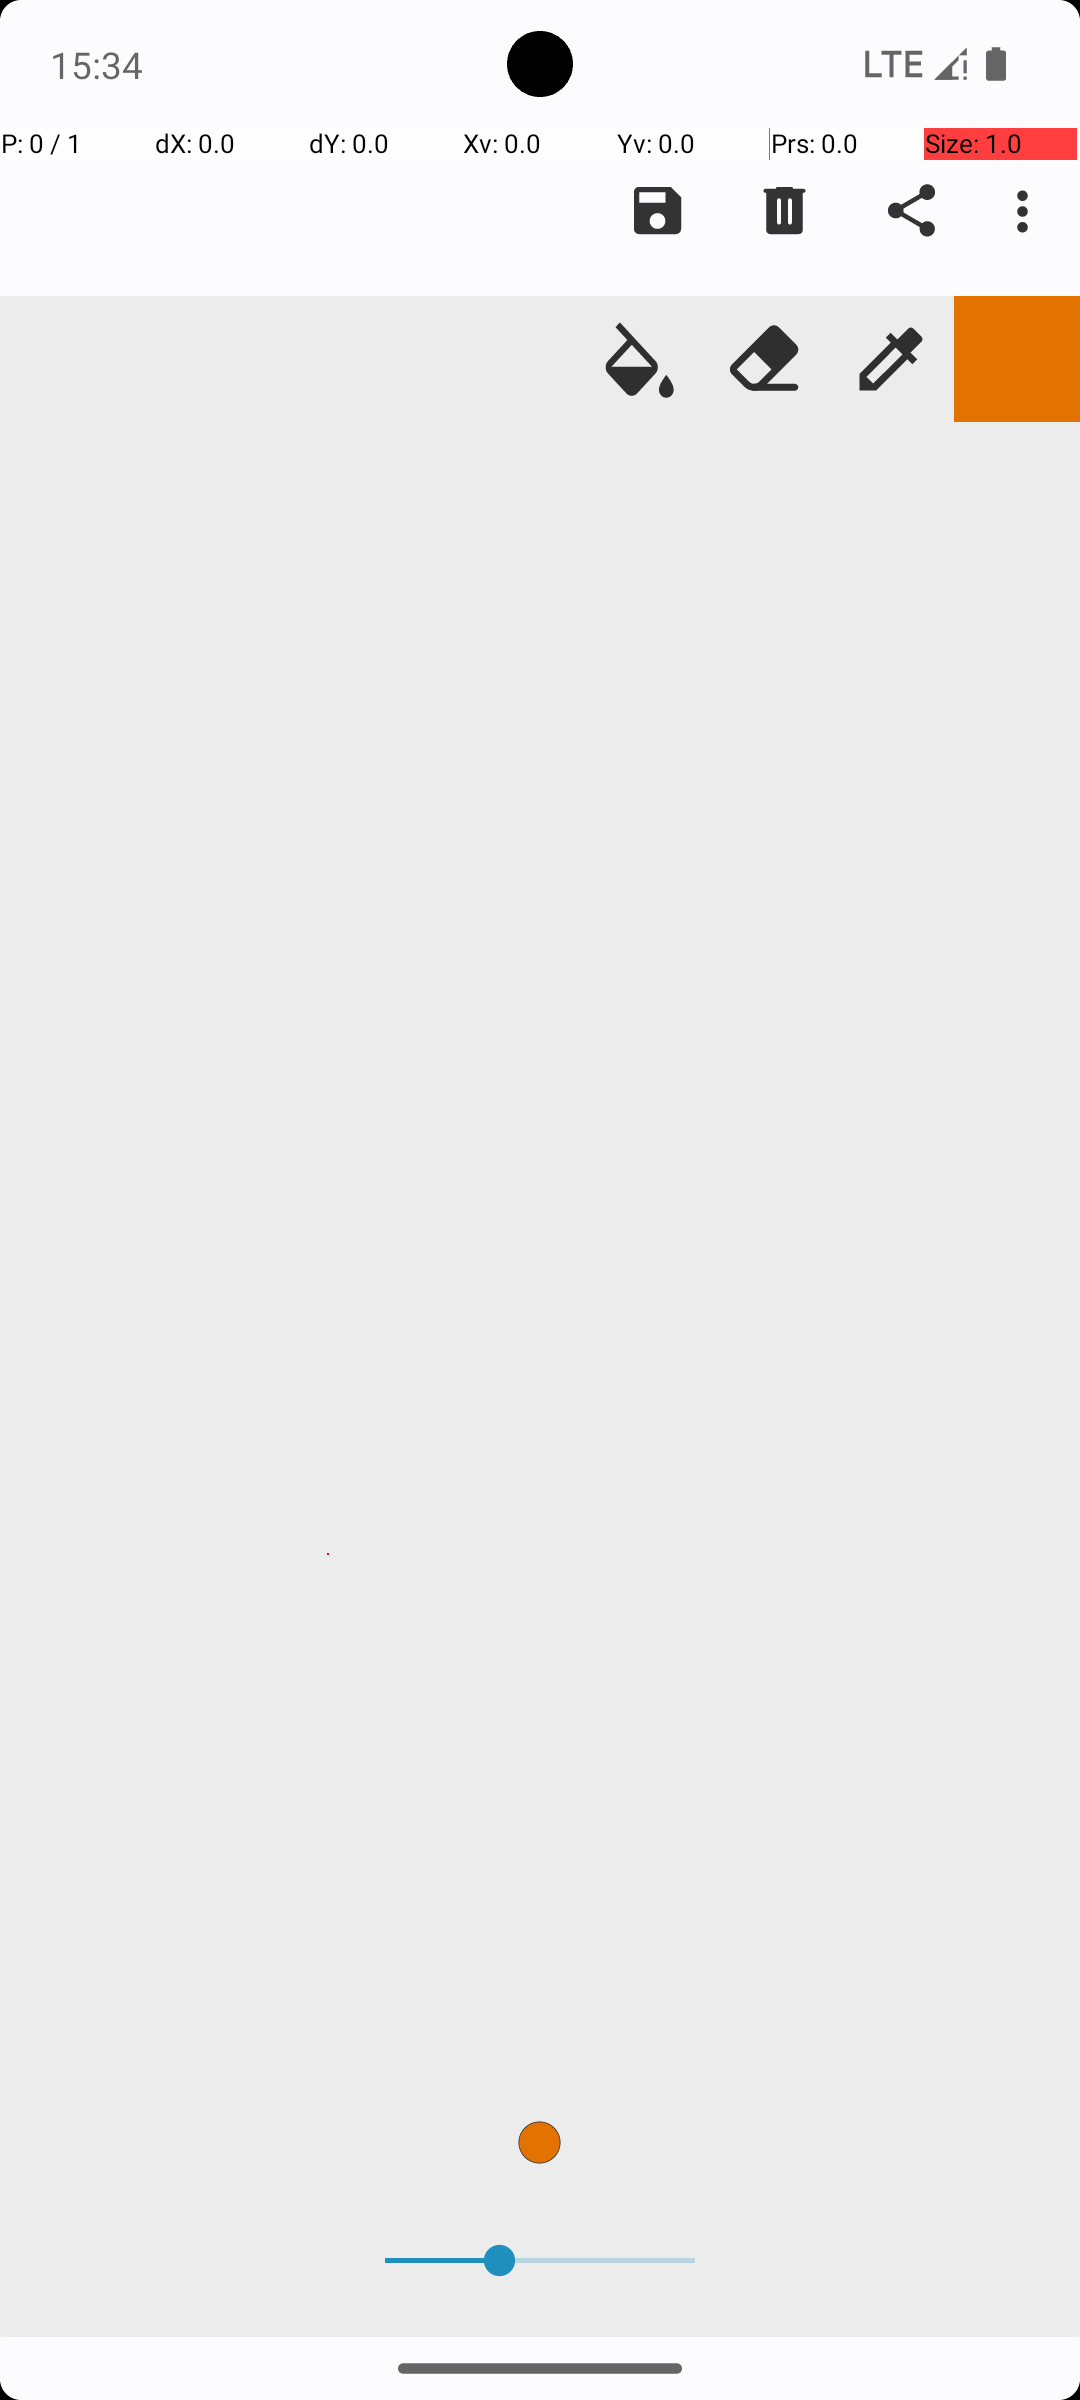 Image resolution: width=1080 pixels, height=2400 pixels. Describe the element at coordinates (639, 359) in the screenshot. I see `Bucket fill` at that location.